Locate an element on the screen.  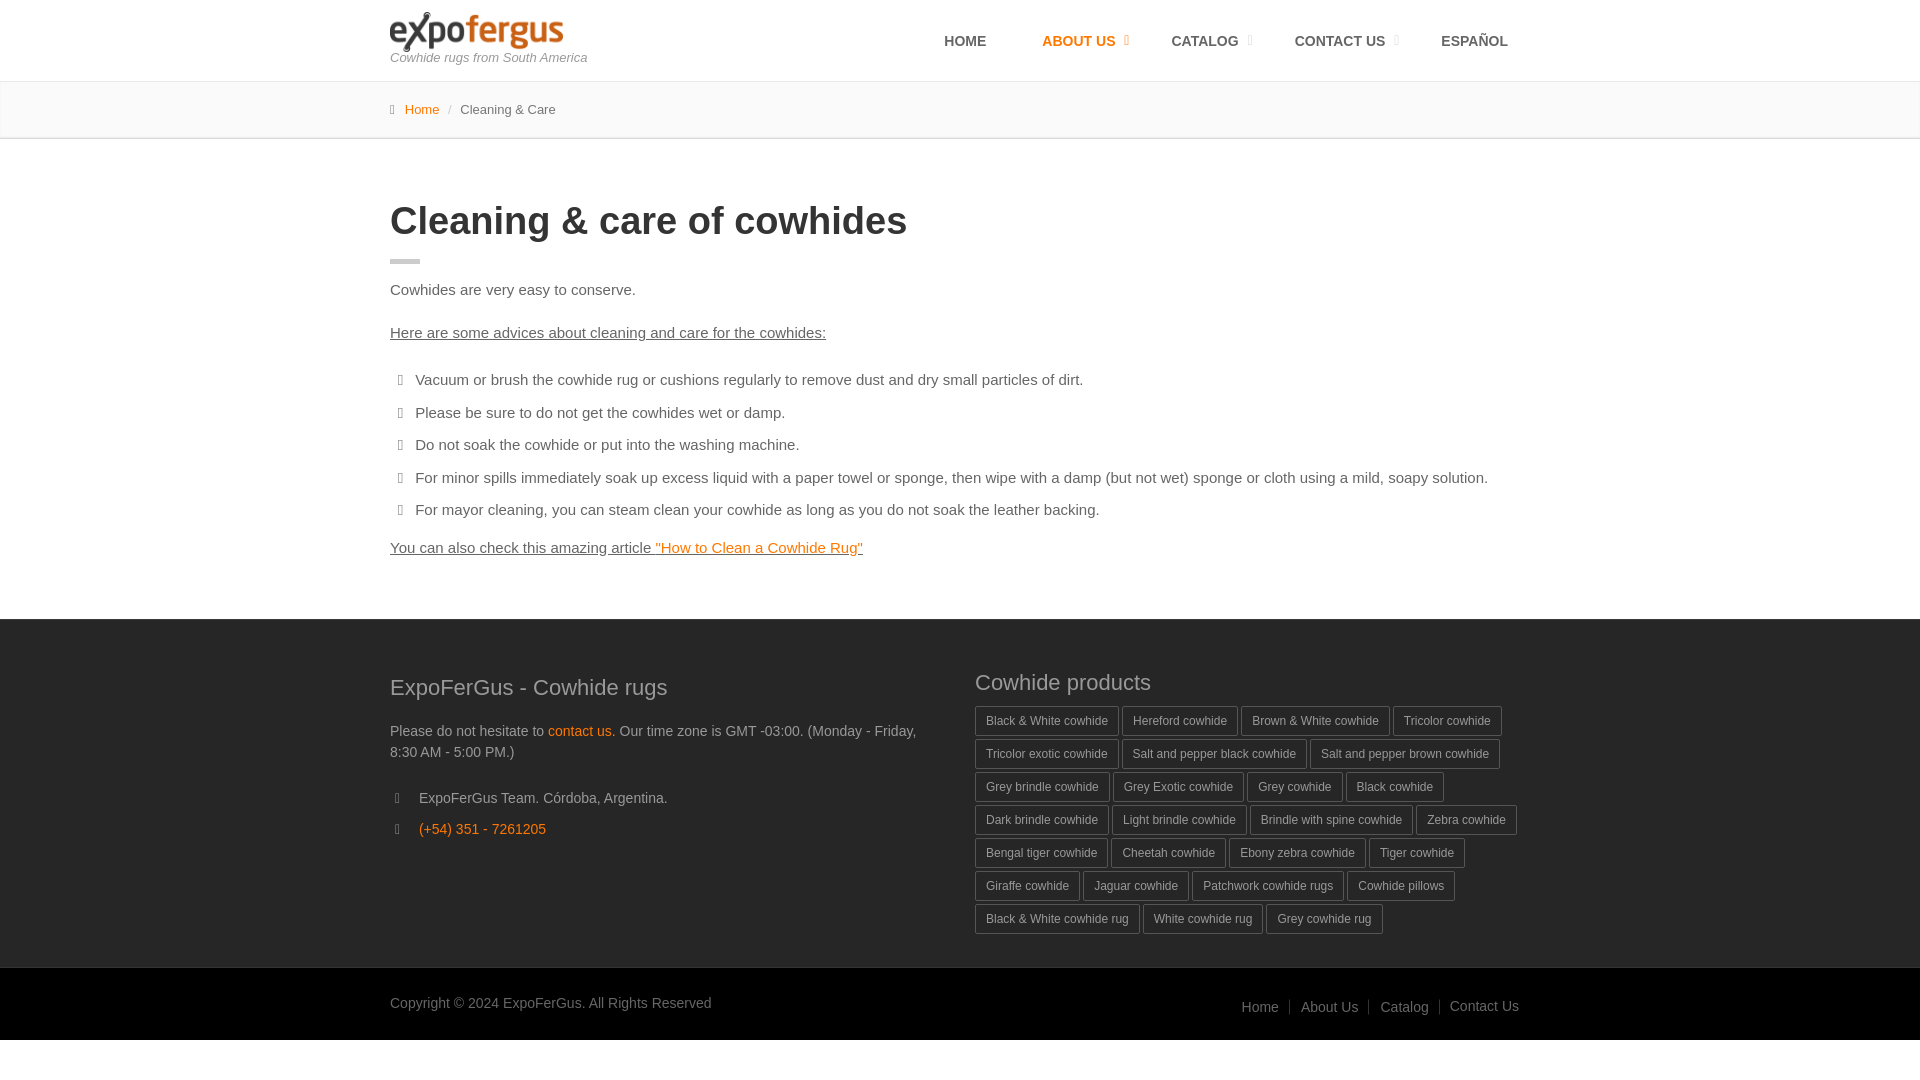
CONTACT US is located at coordinates (1340, 40).